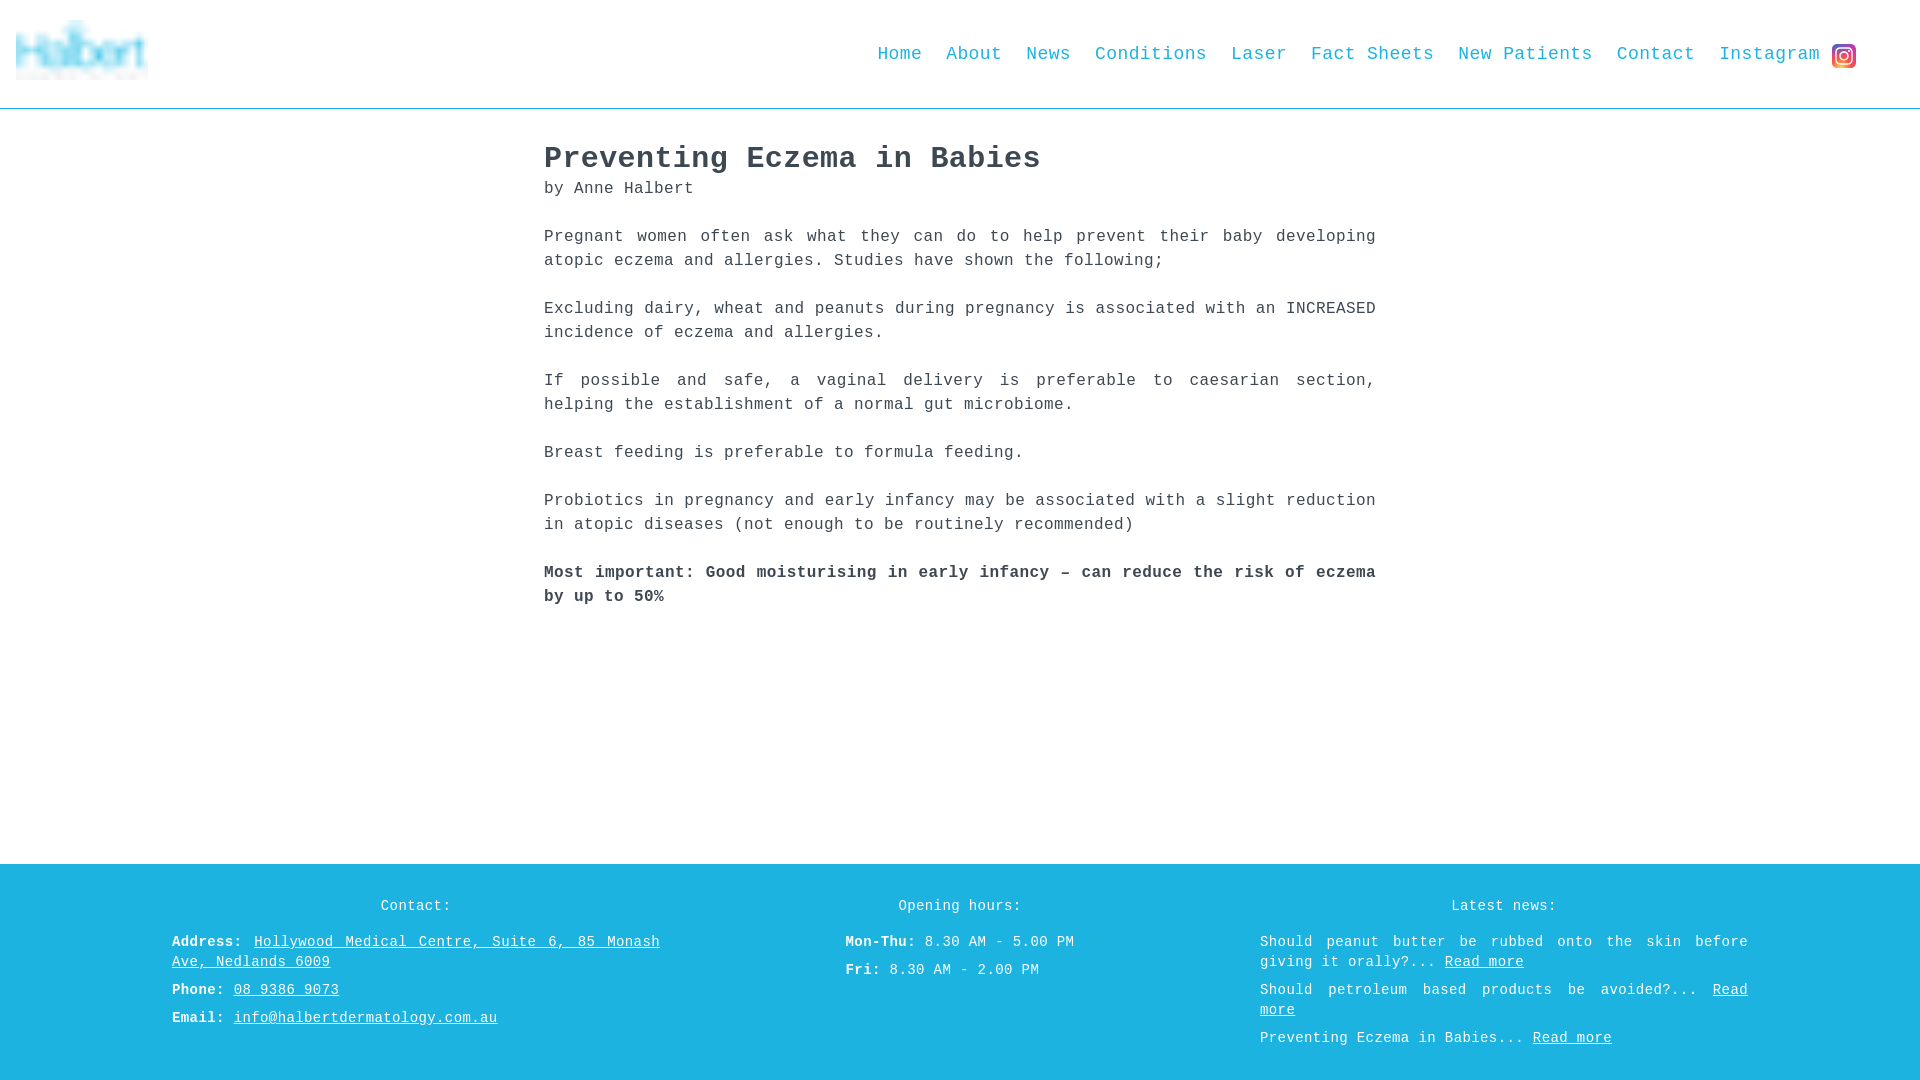 This screenshot has width=1920, height=1080. I want to click on Home, so click(900, 54).